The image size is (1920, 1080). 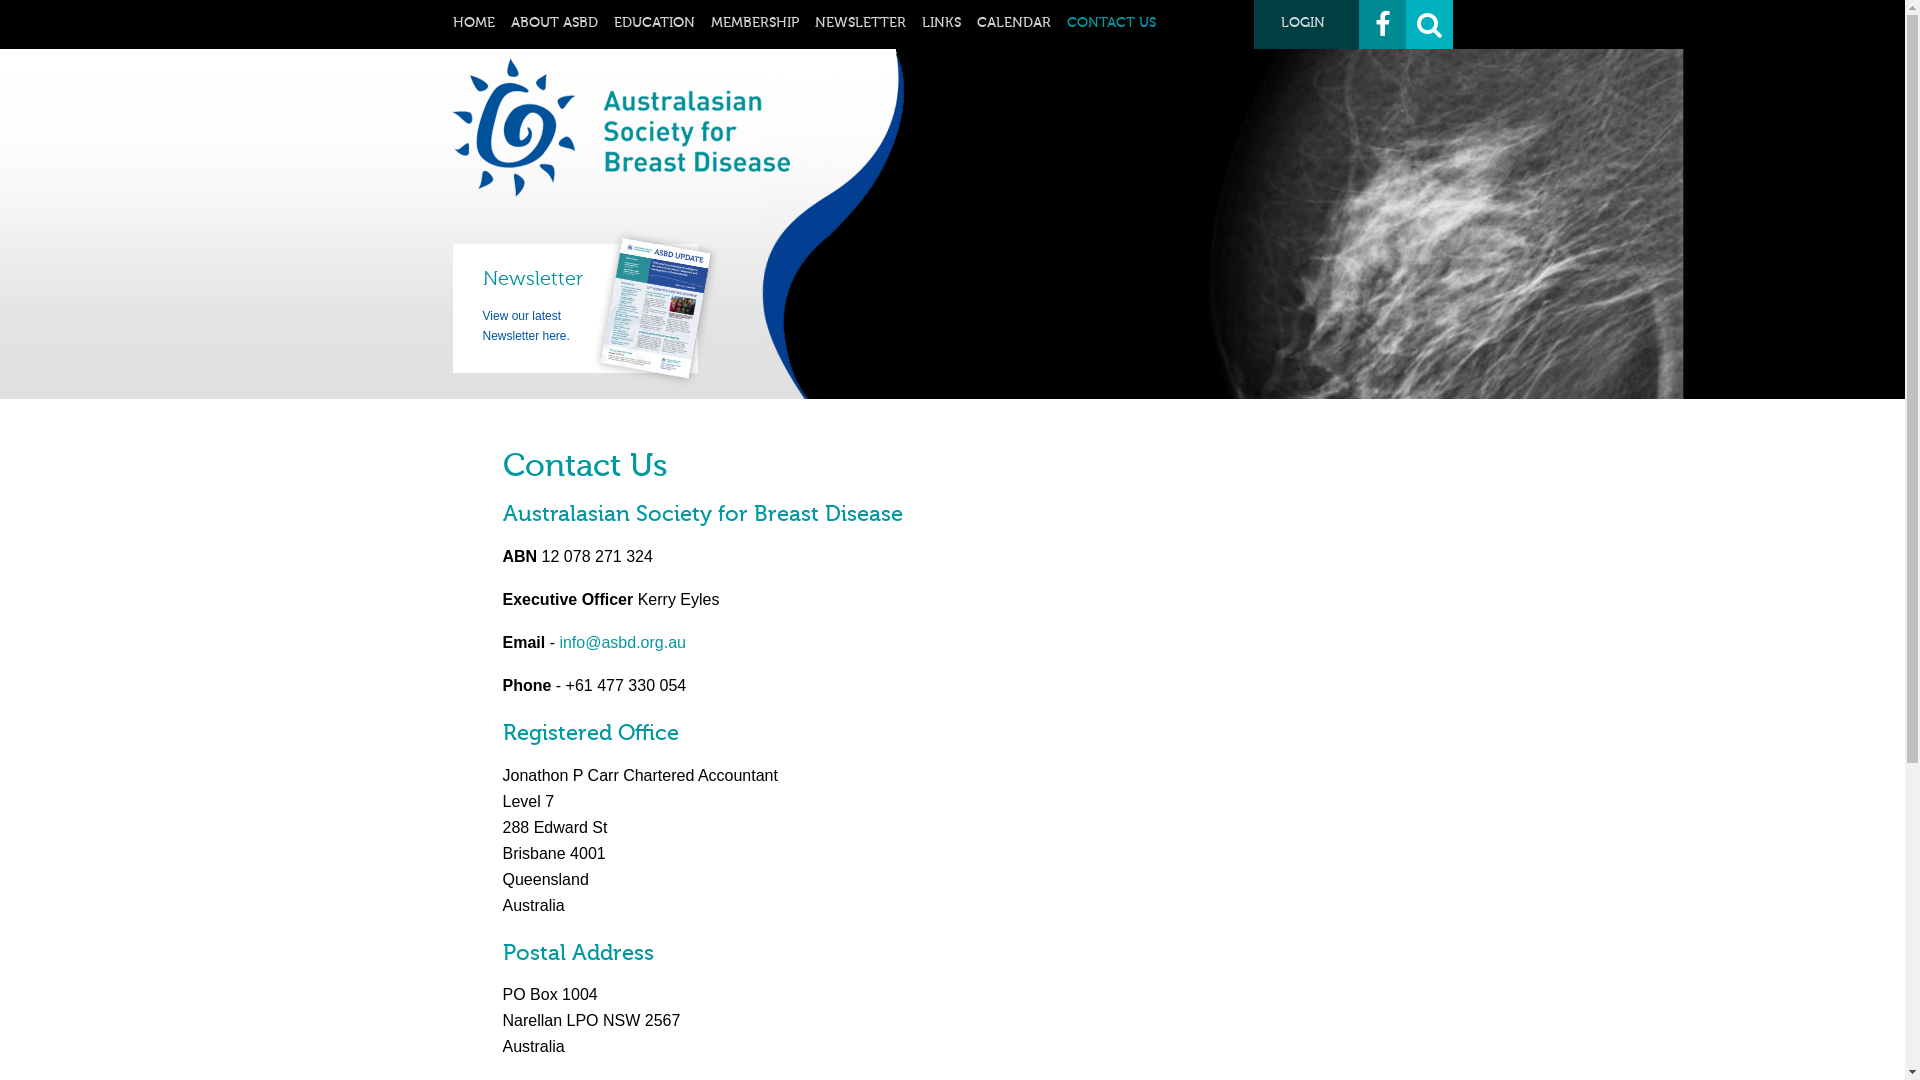 What do you see at coordinates (654, 23) in the screenshot?
I see `EDUCATION` at bounding box center [654, 23].